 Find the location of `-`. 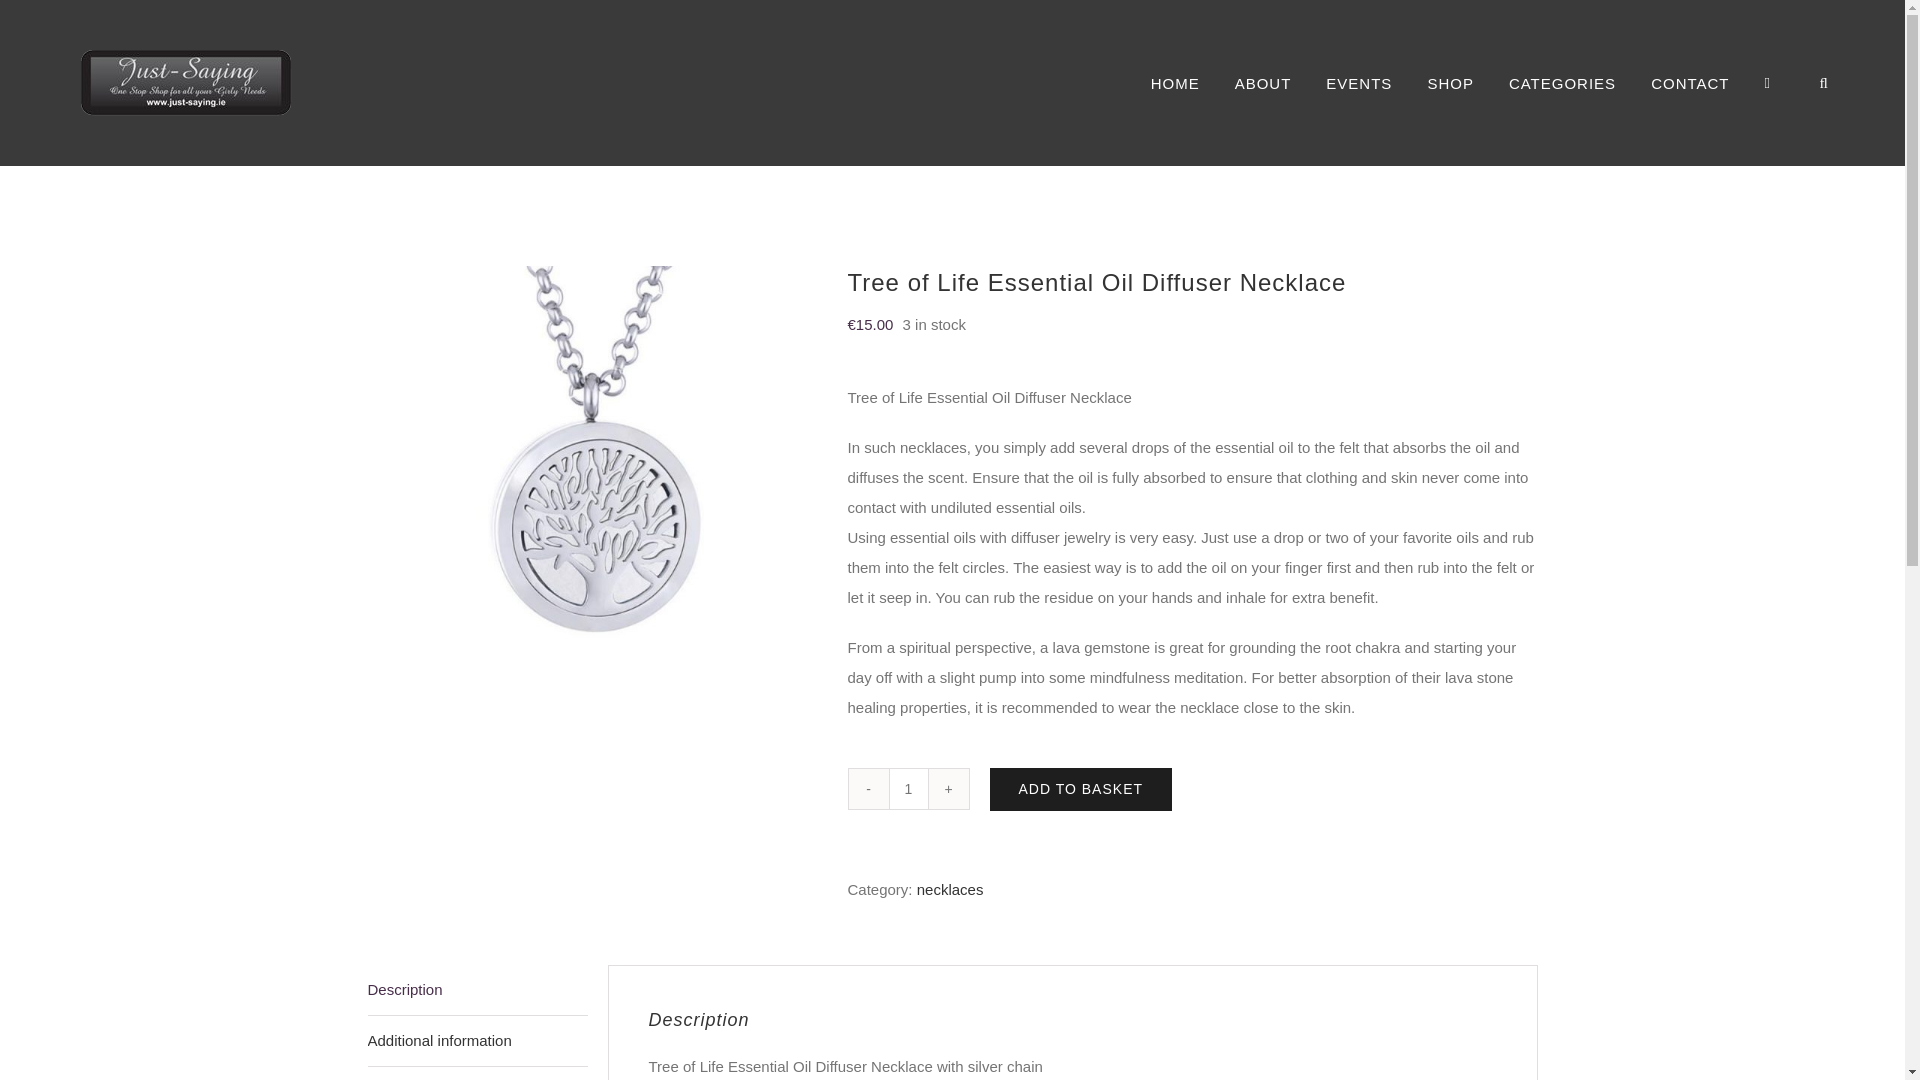

- is located at coordinates (868, 788).